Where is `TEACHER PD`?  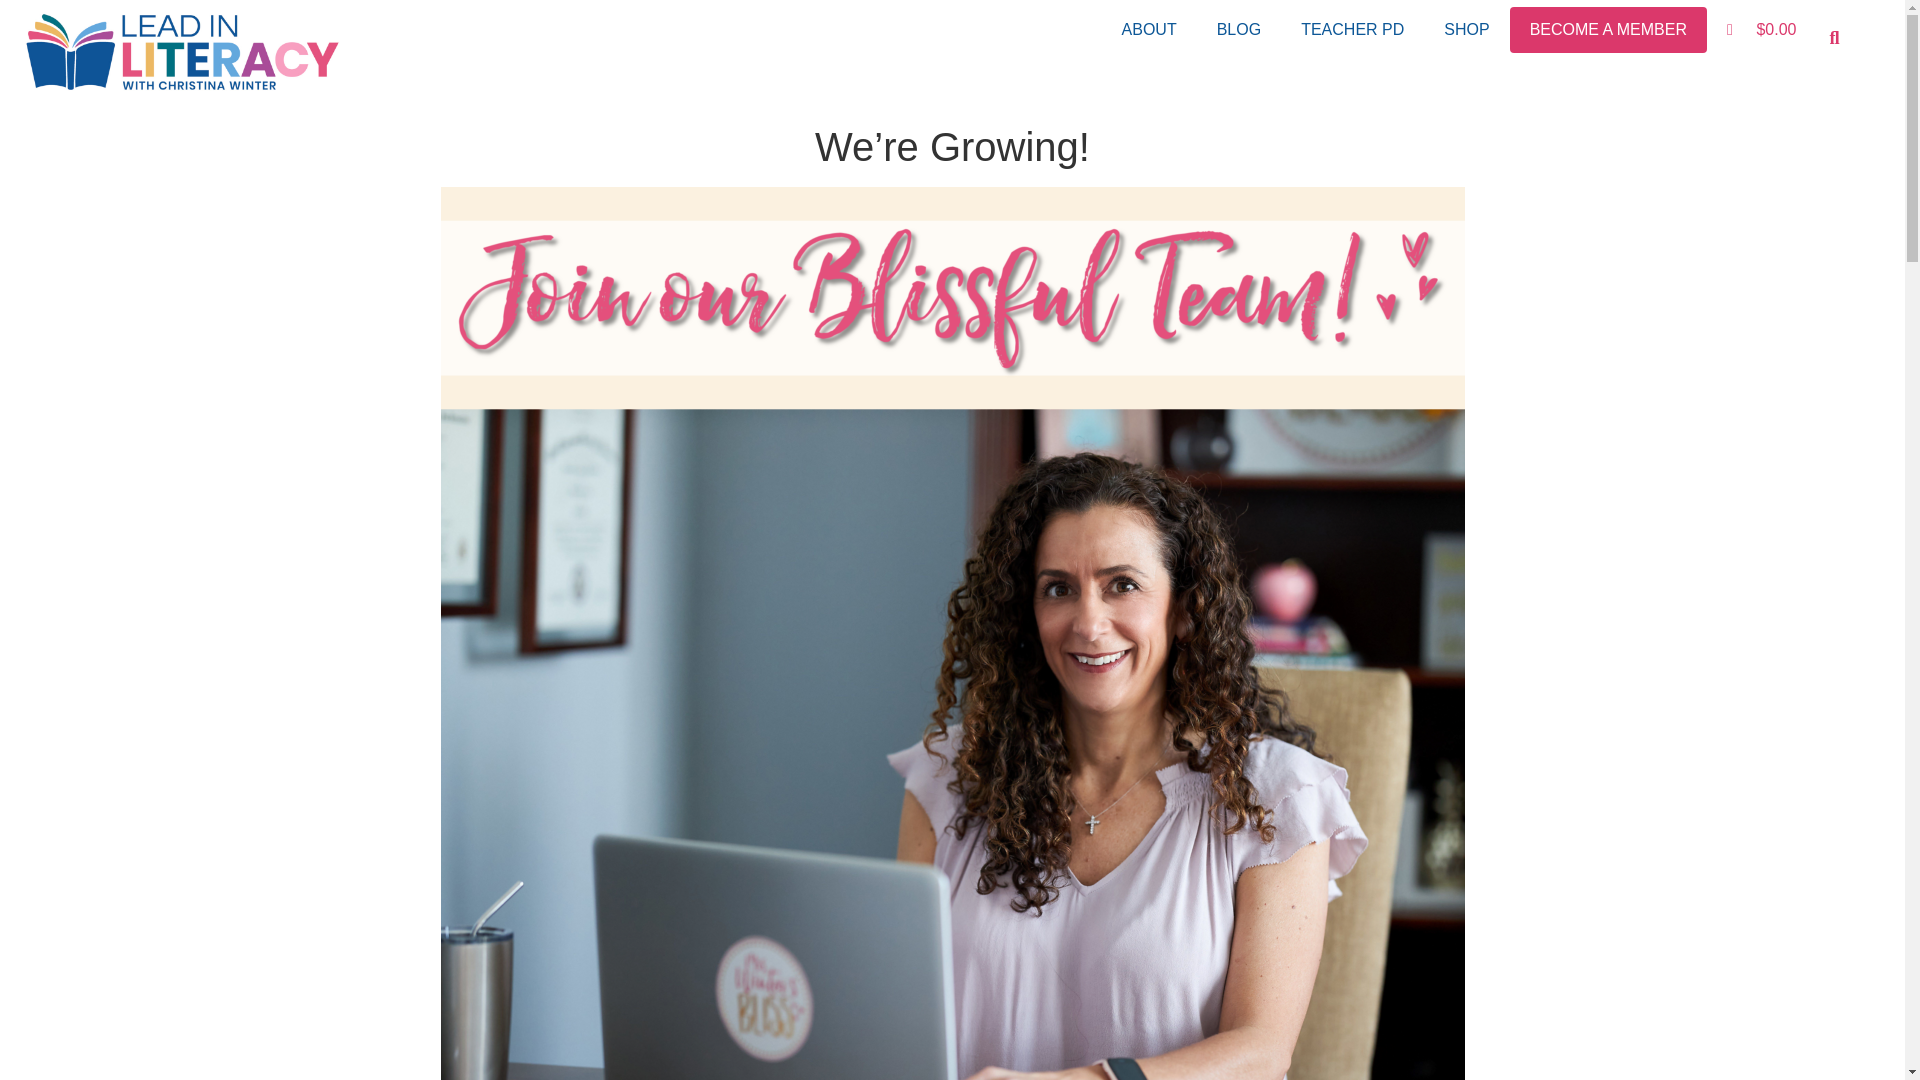 TEACHER PD is located at coordinates (1352, 29).